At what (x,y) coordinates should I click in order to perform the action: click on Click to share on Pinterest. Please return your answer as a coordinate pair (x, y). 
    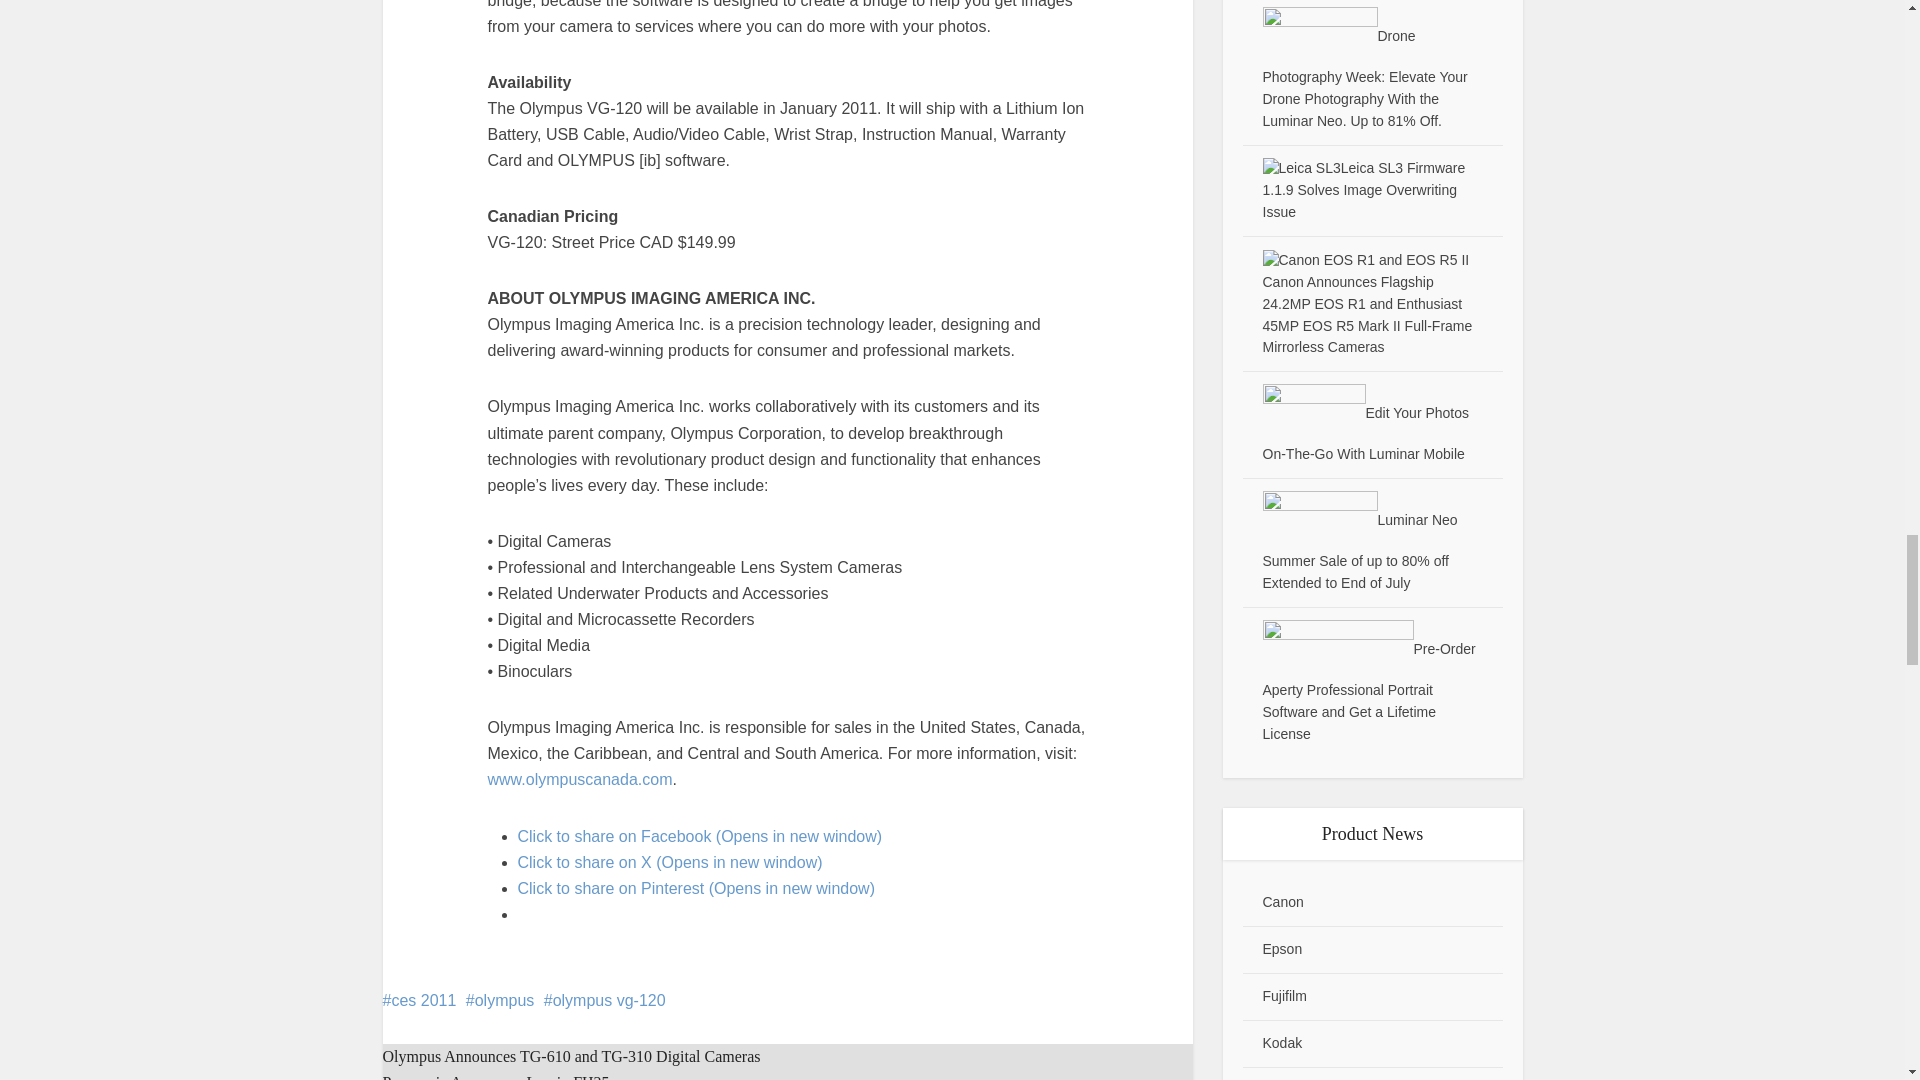
    Looking at the image, I should click on (696, 888).